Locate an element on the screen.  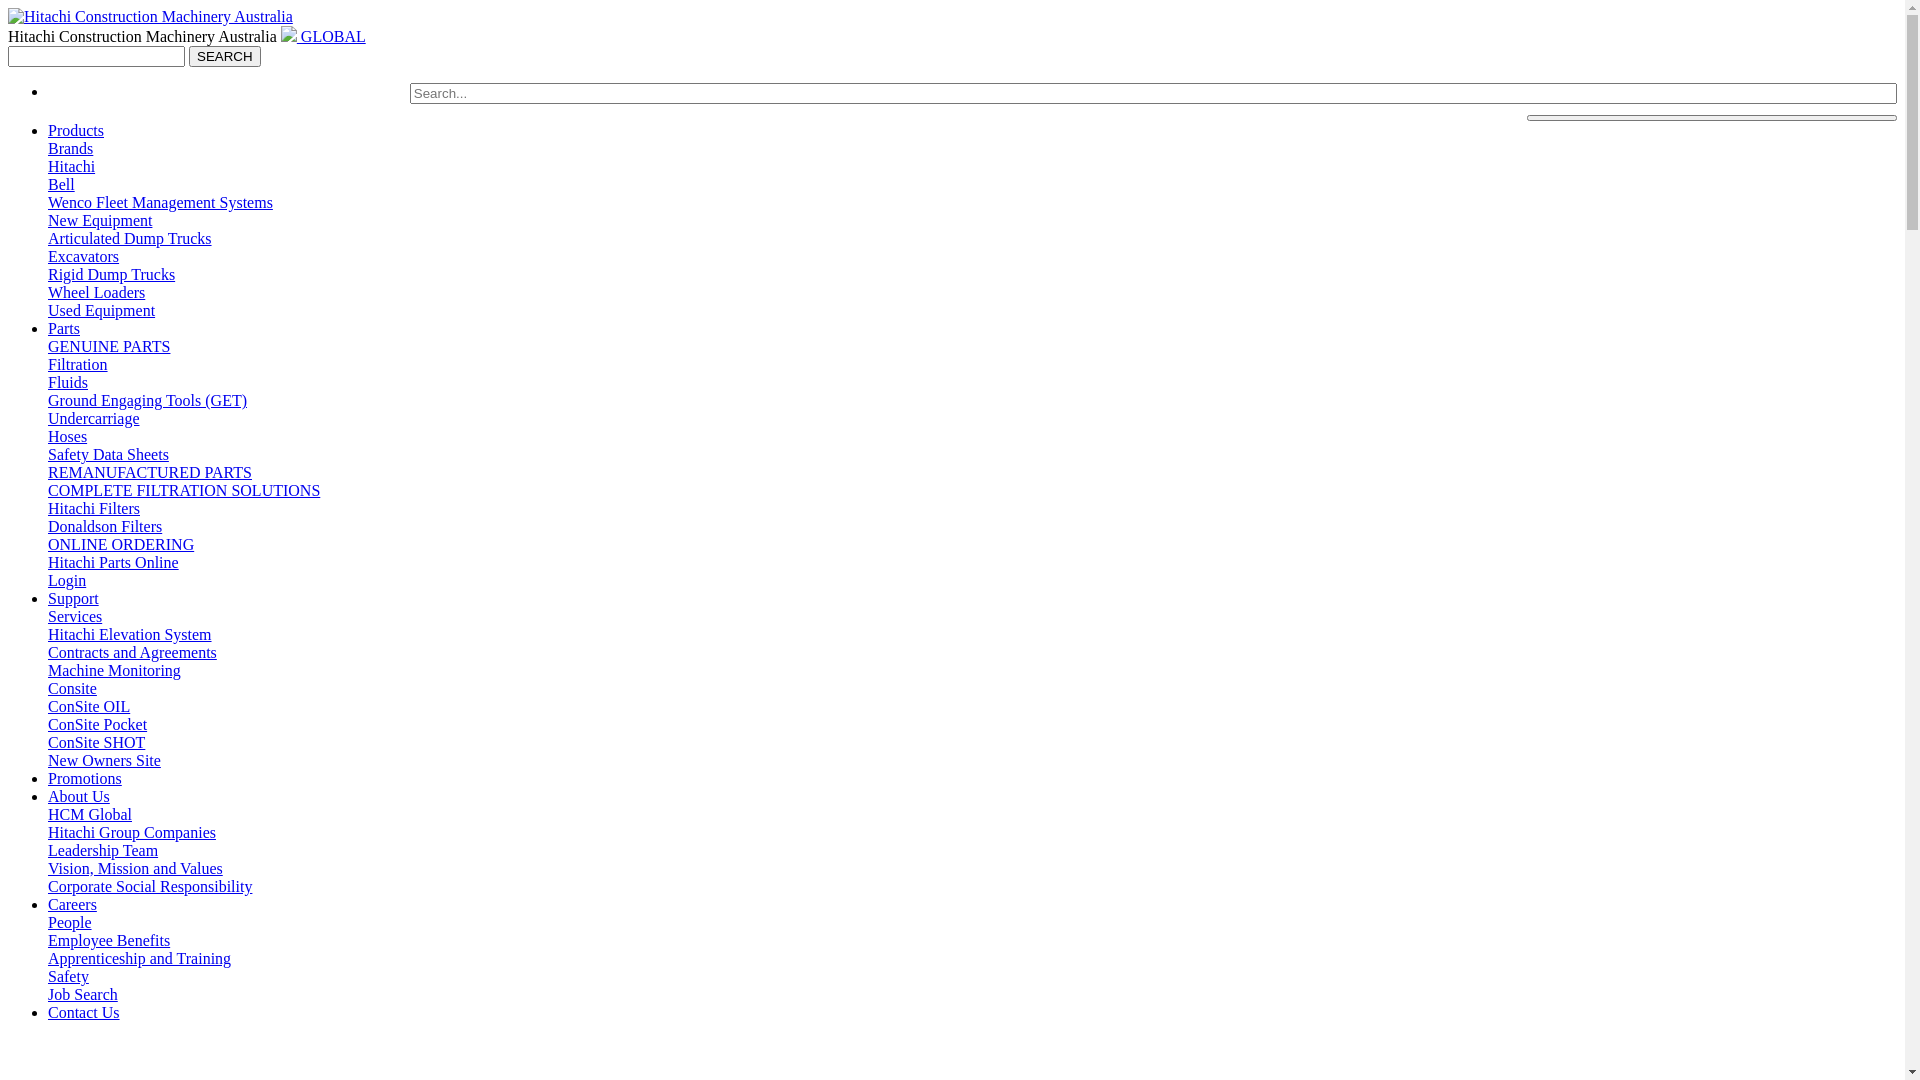
COMPLETE FILTRATION SOLUTIONS is located at coordinates (184, 490).